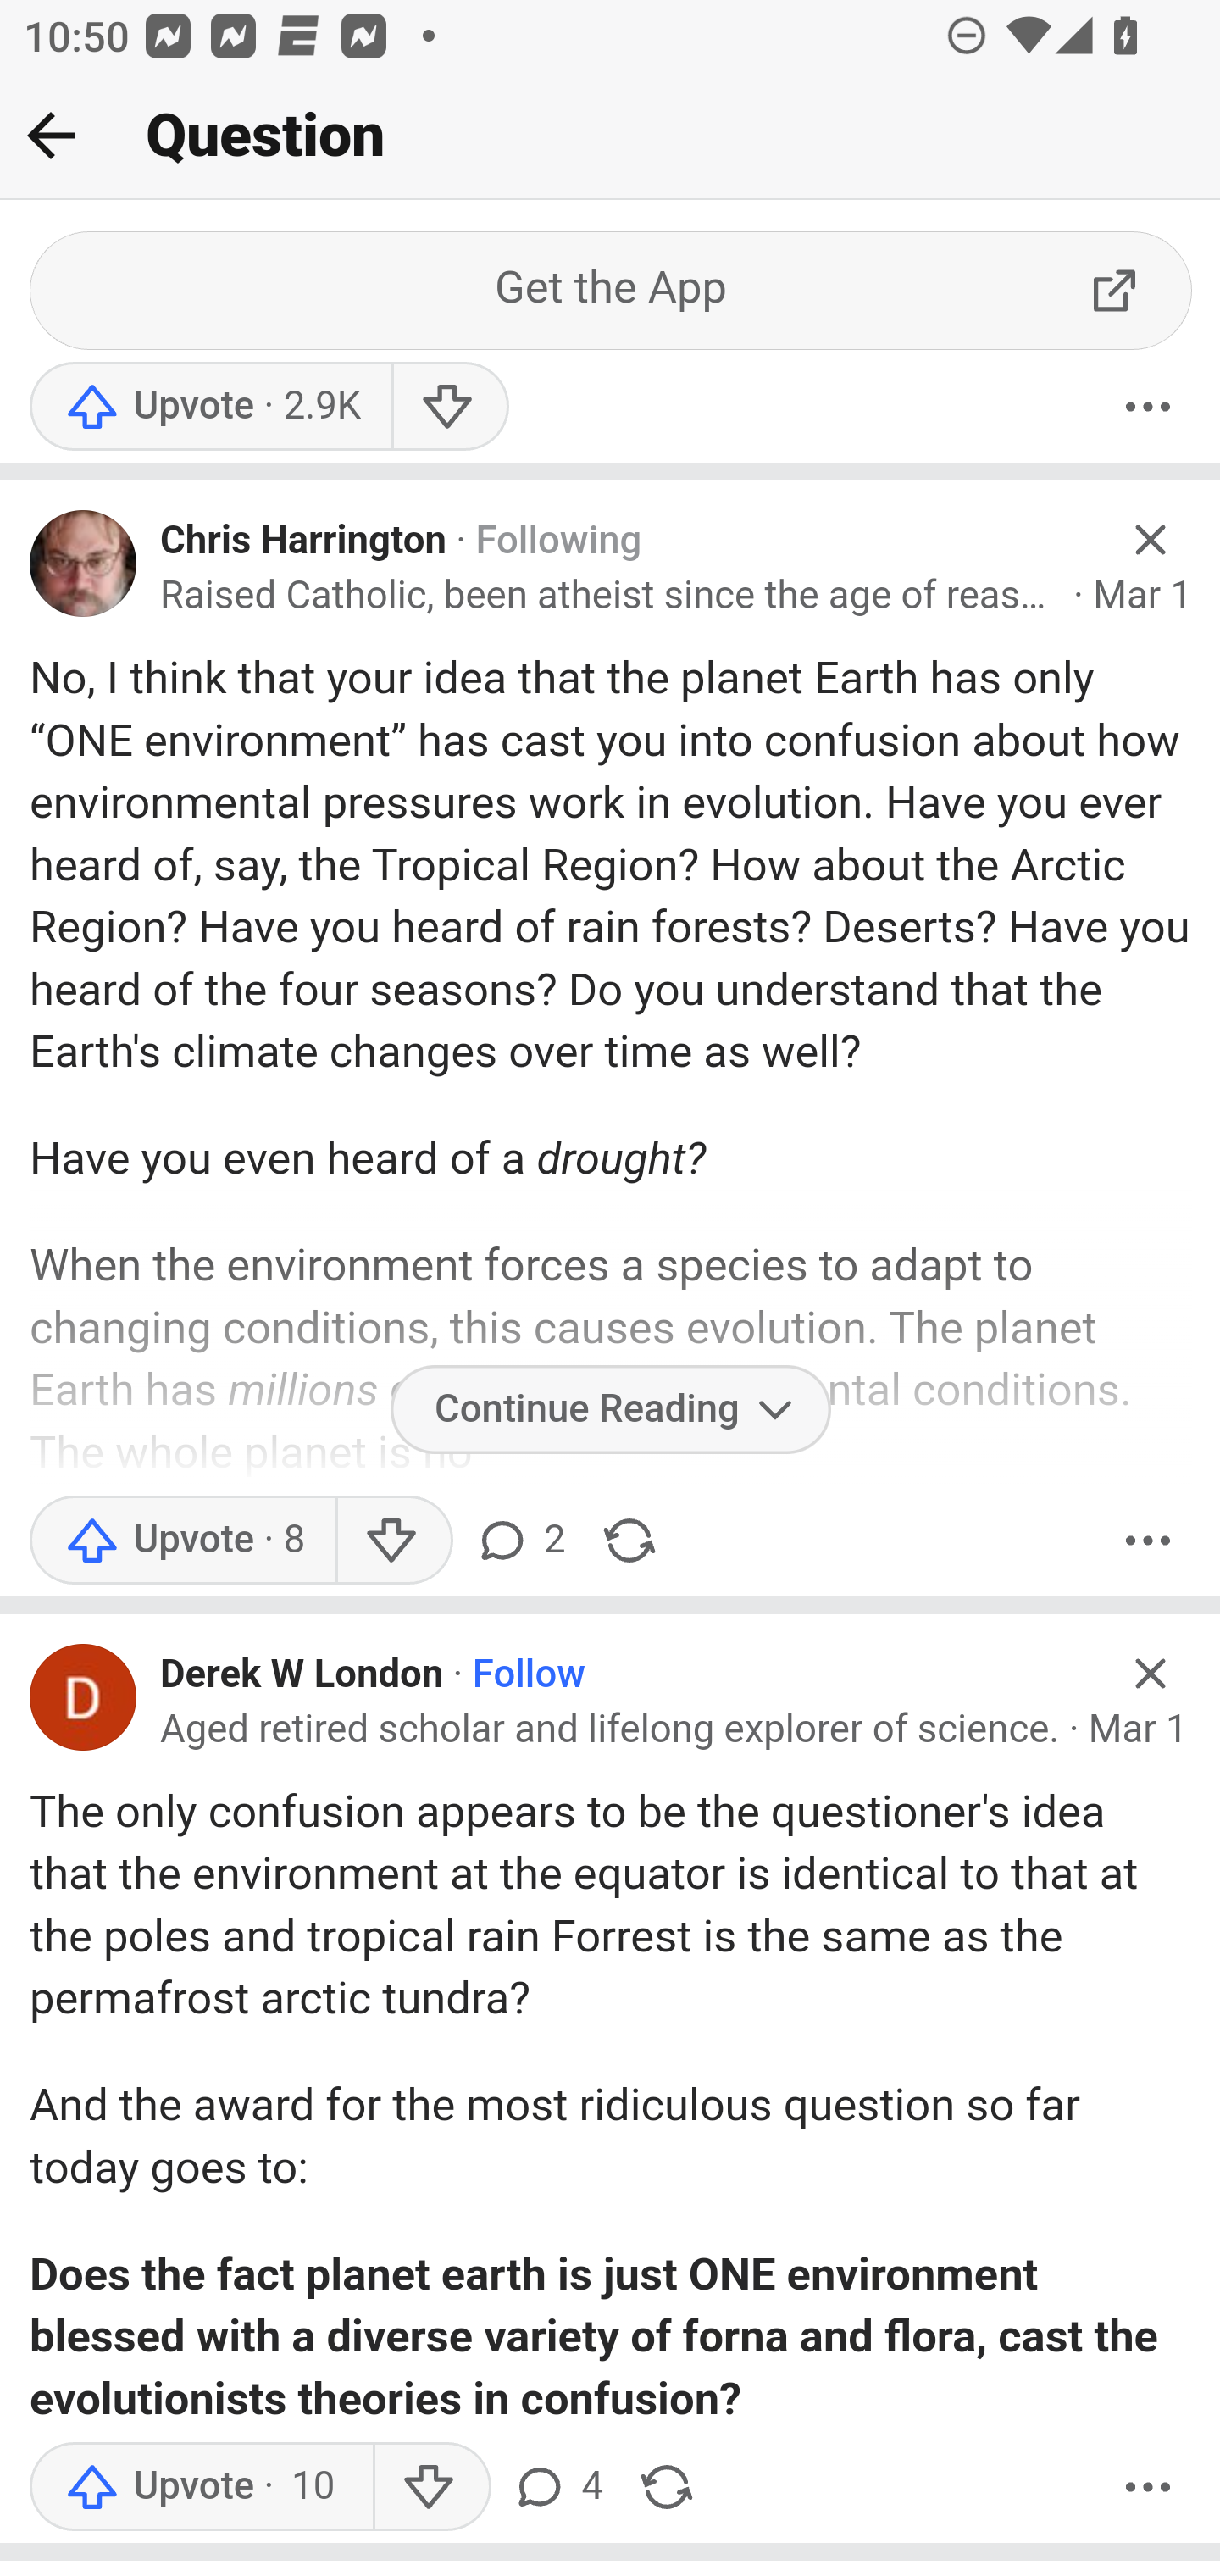 The height and width of the screenshot is (2576, 1220). What do you see at coordinates (612, 293) in the screenshot?
I see `Get the App ExternalLink` at bounding box center [612, 293].